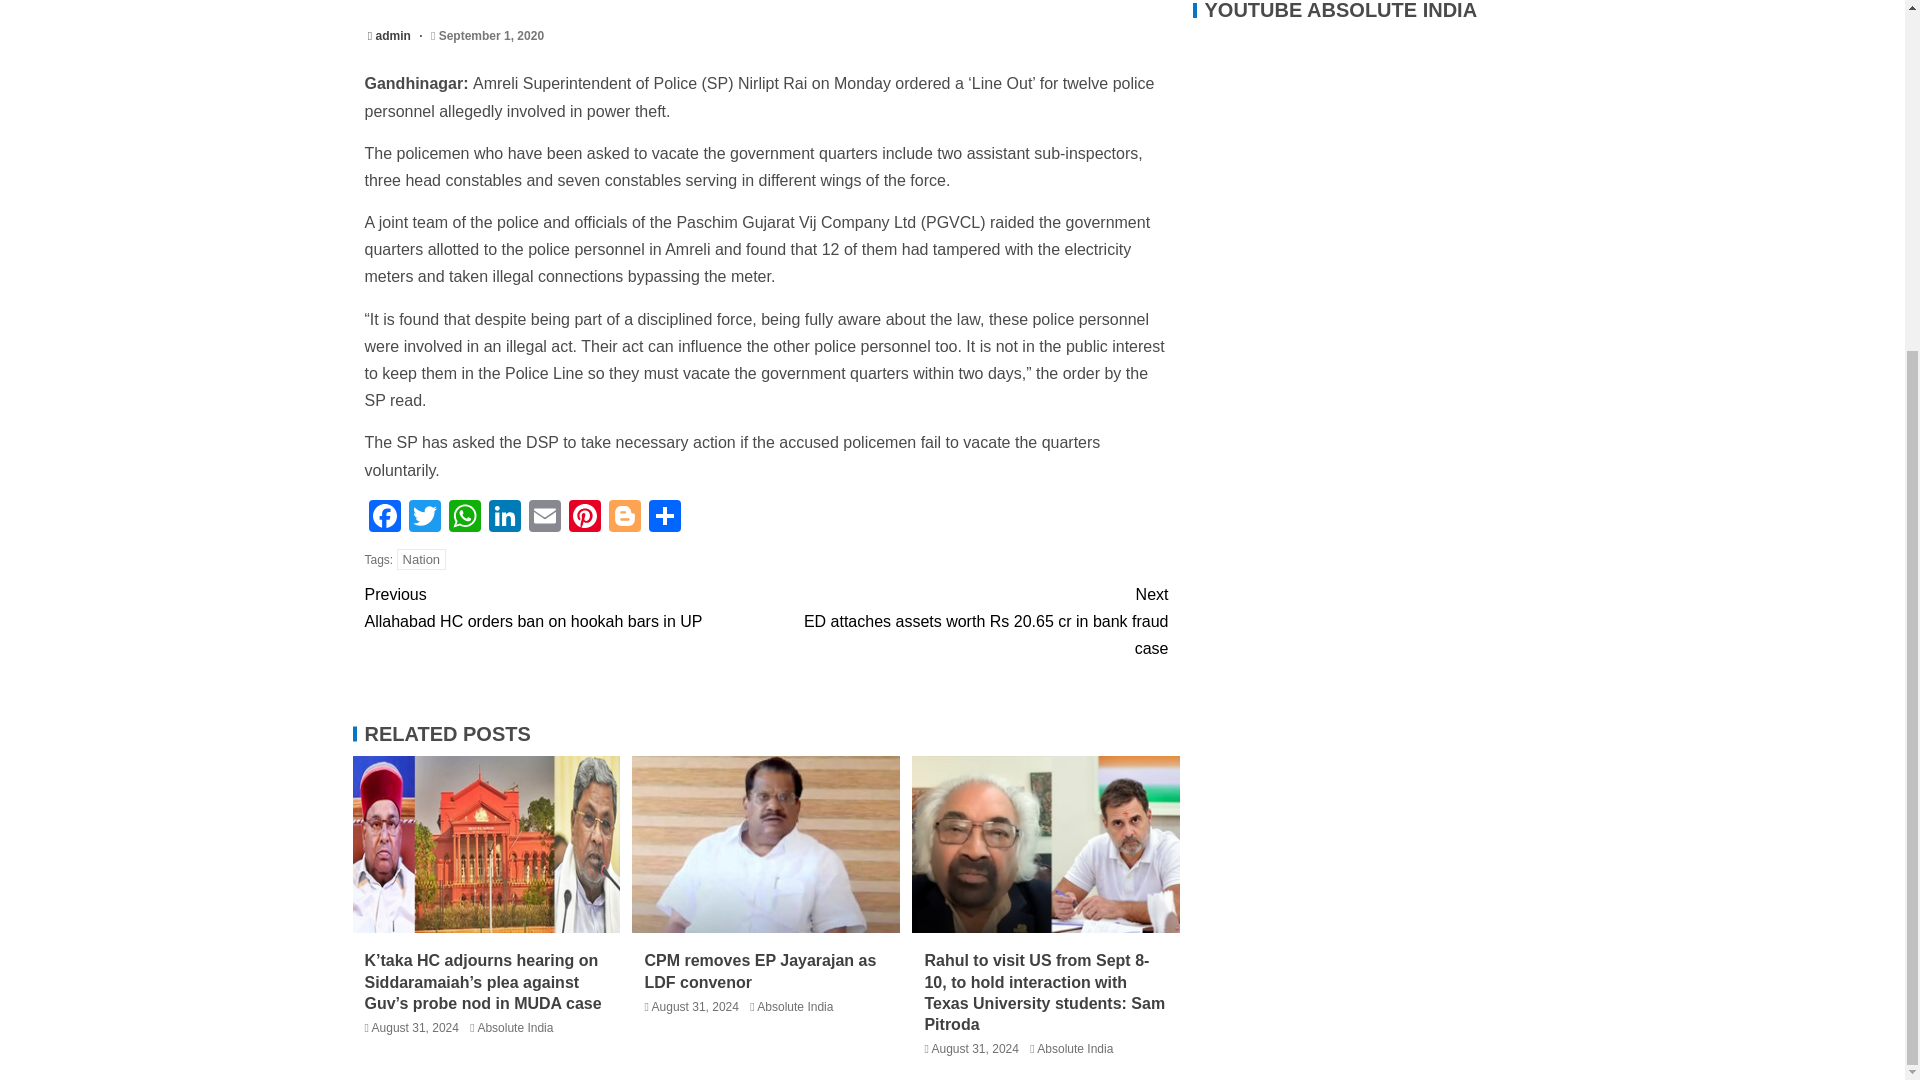 Image resolution: width=1920 pixels, height=1080 pixels. I want to click on LinkedIn, so click(504, 518).